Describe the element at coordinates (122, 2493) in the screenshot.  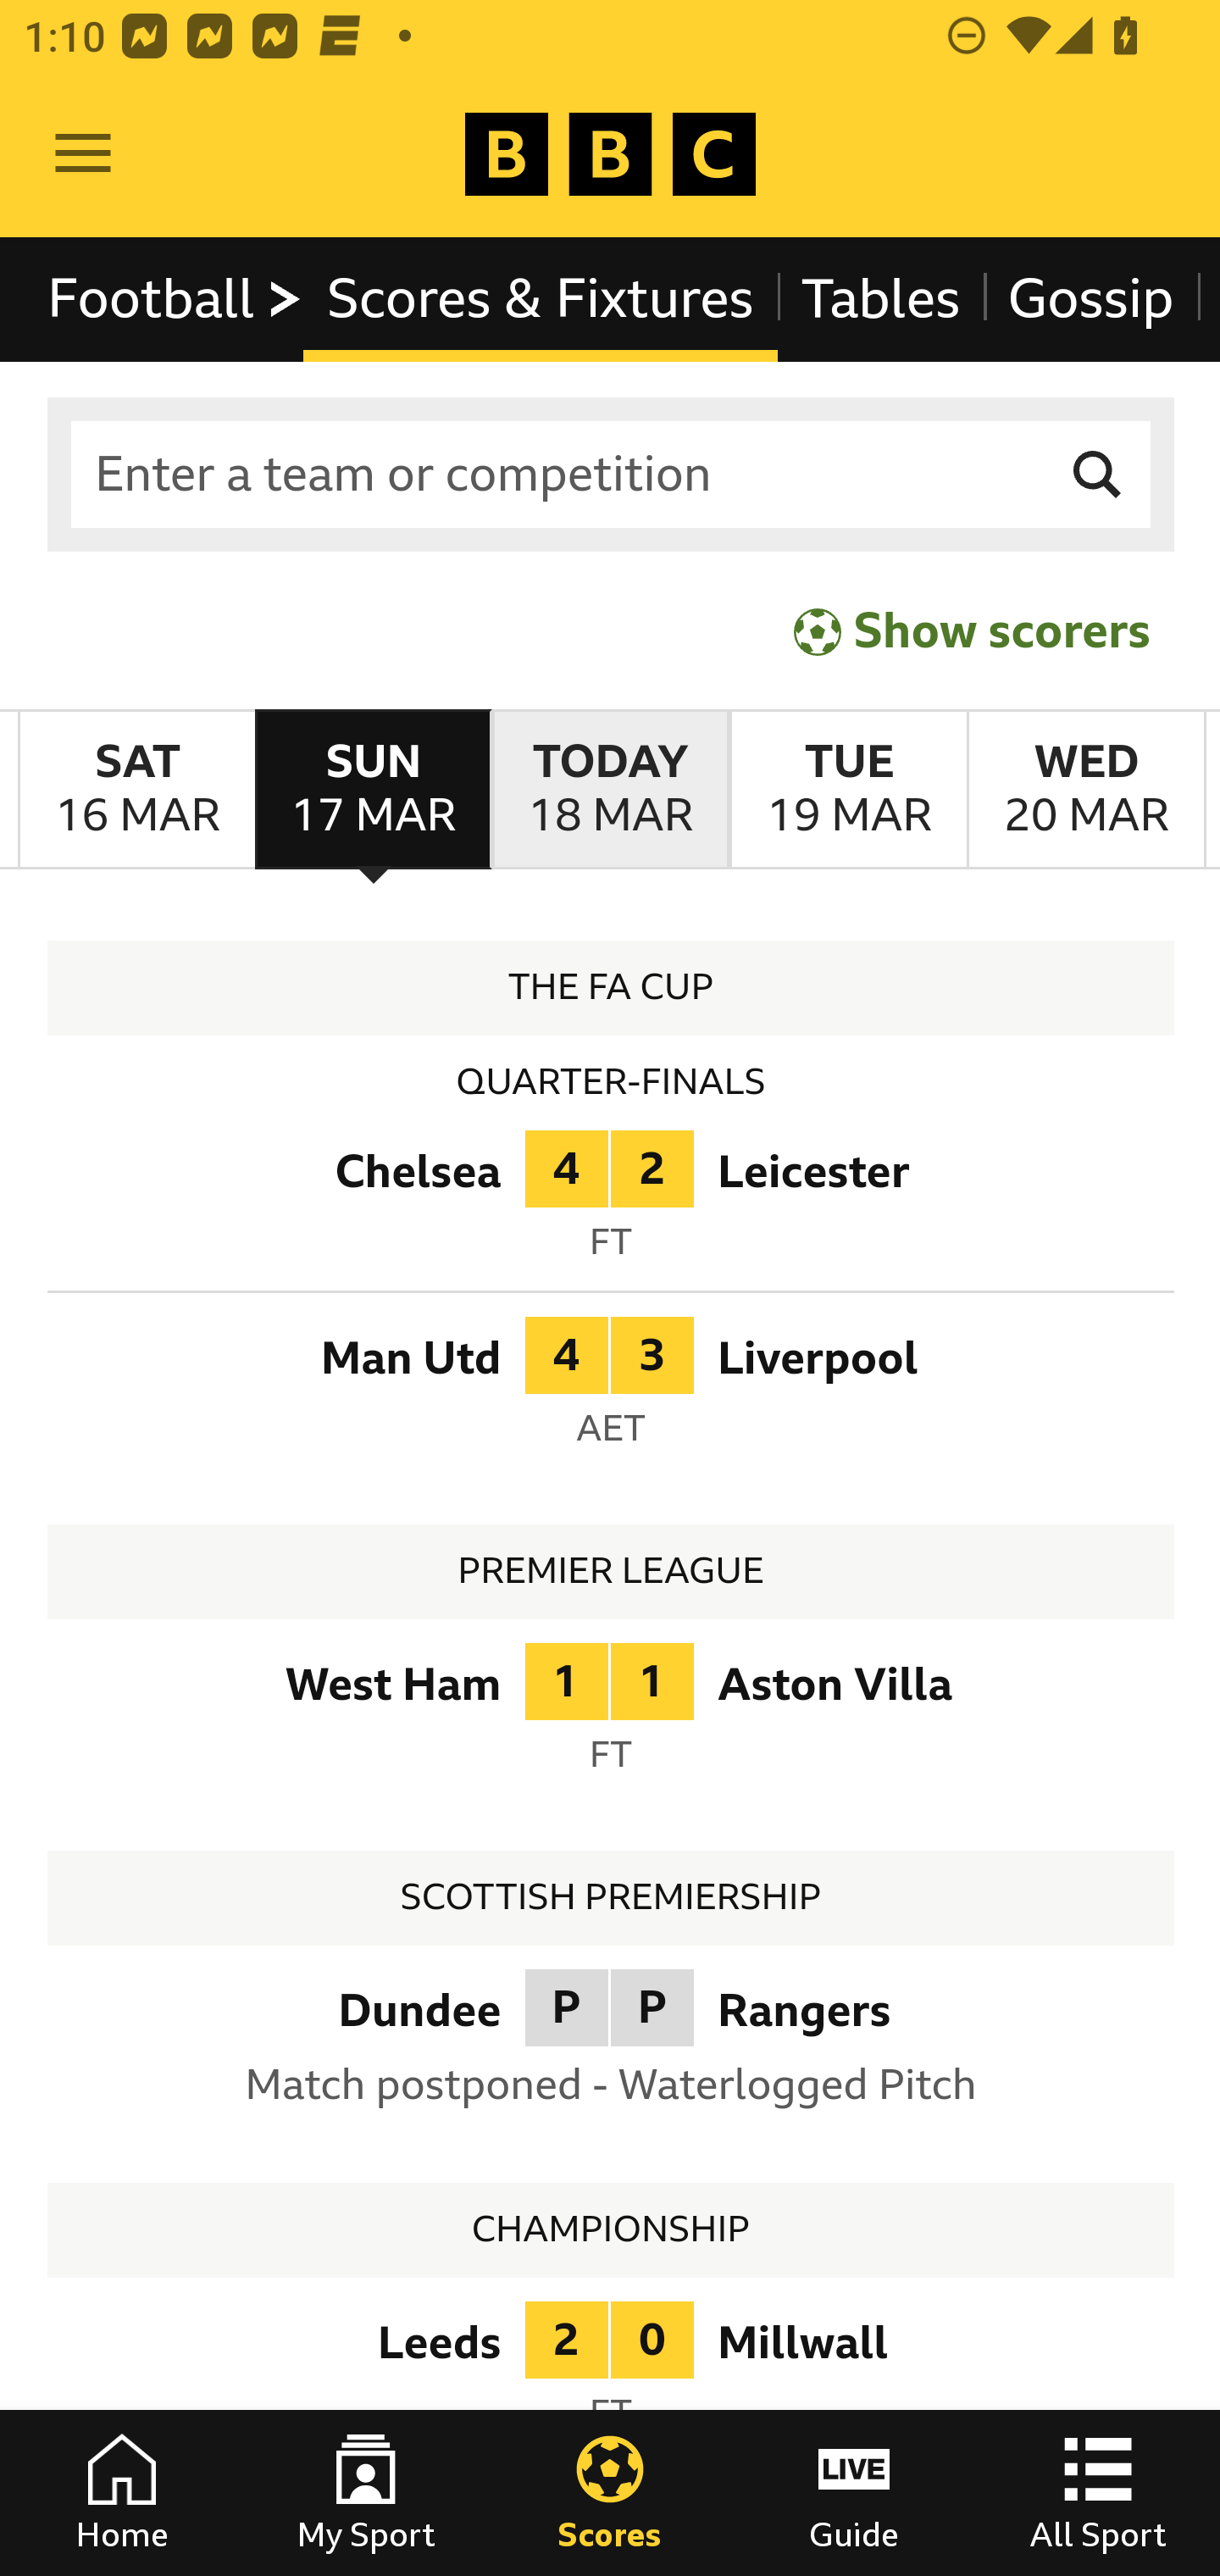
I see `Home` at that location.